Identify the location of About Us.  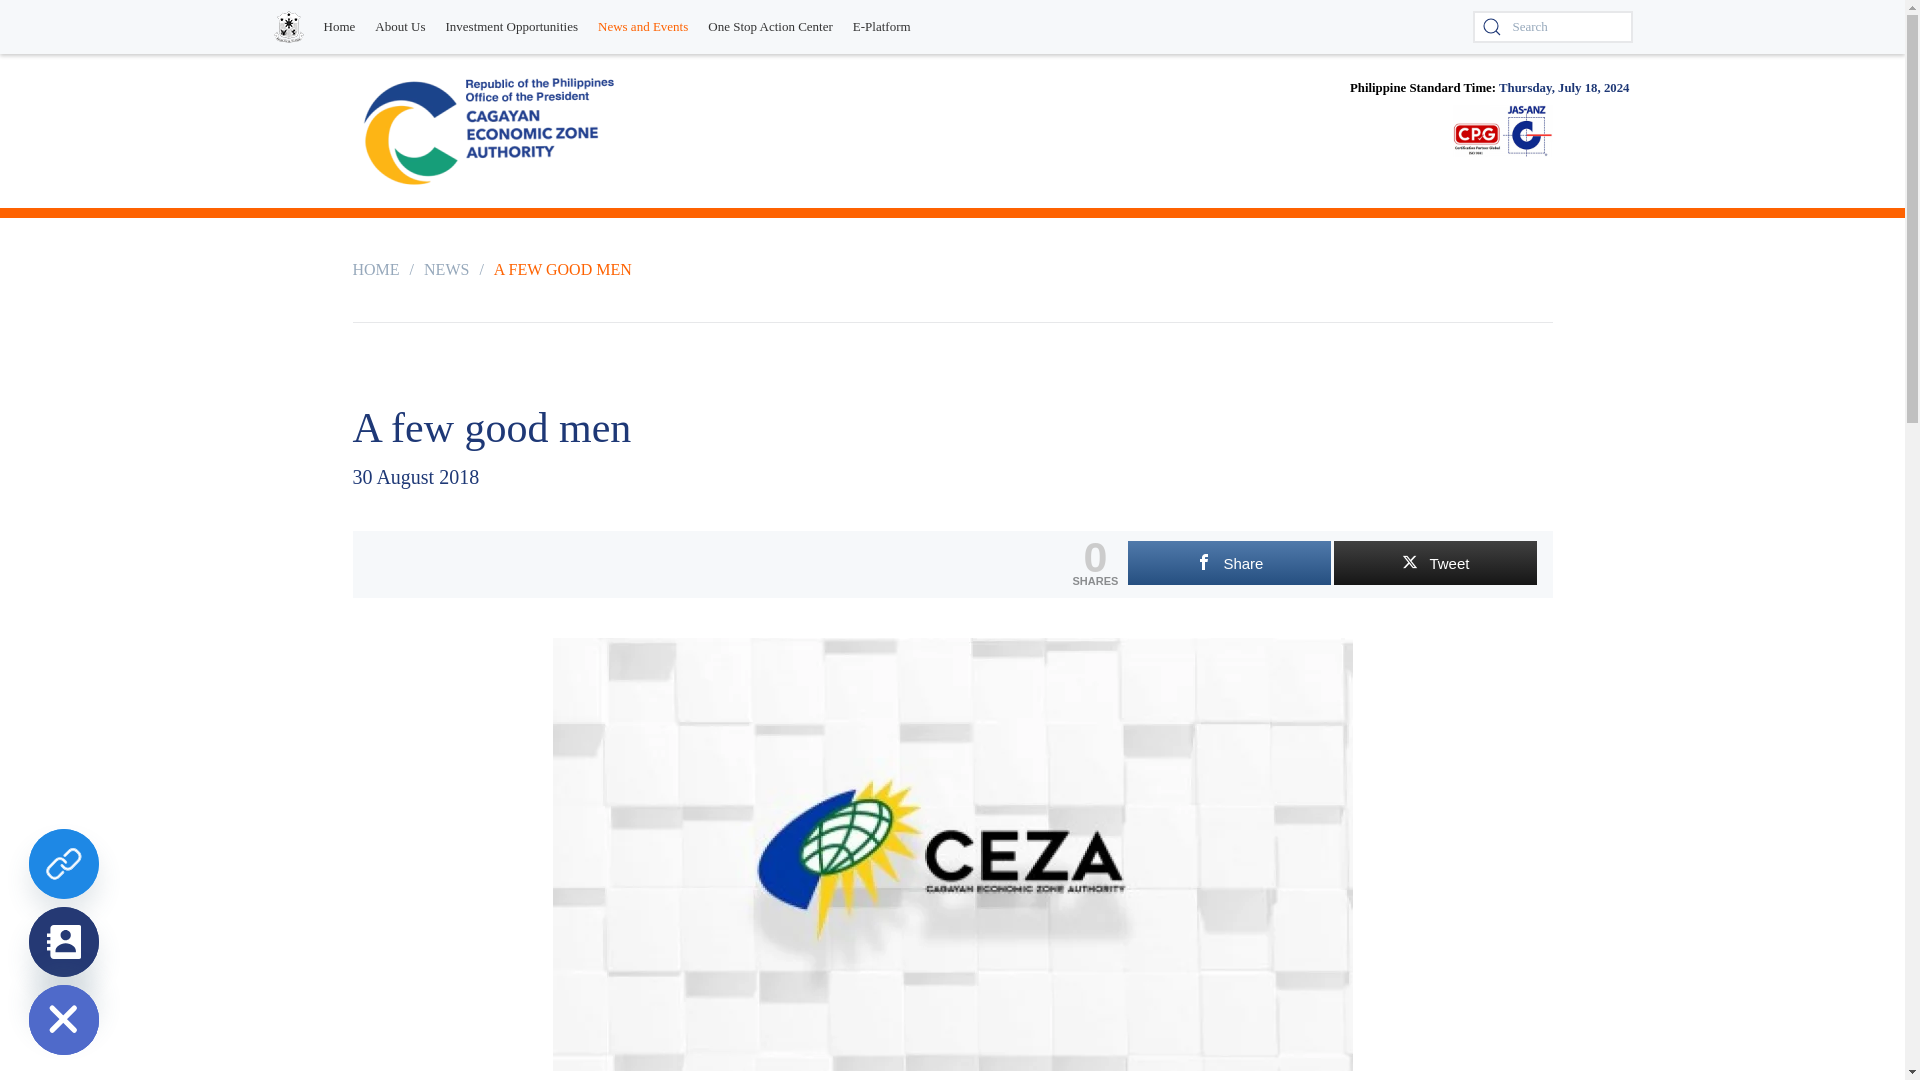
(399, 26).